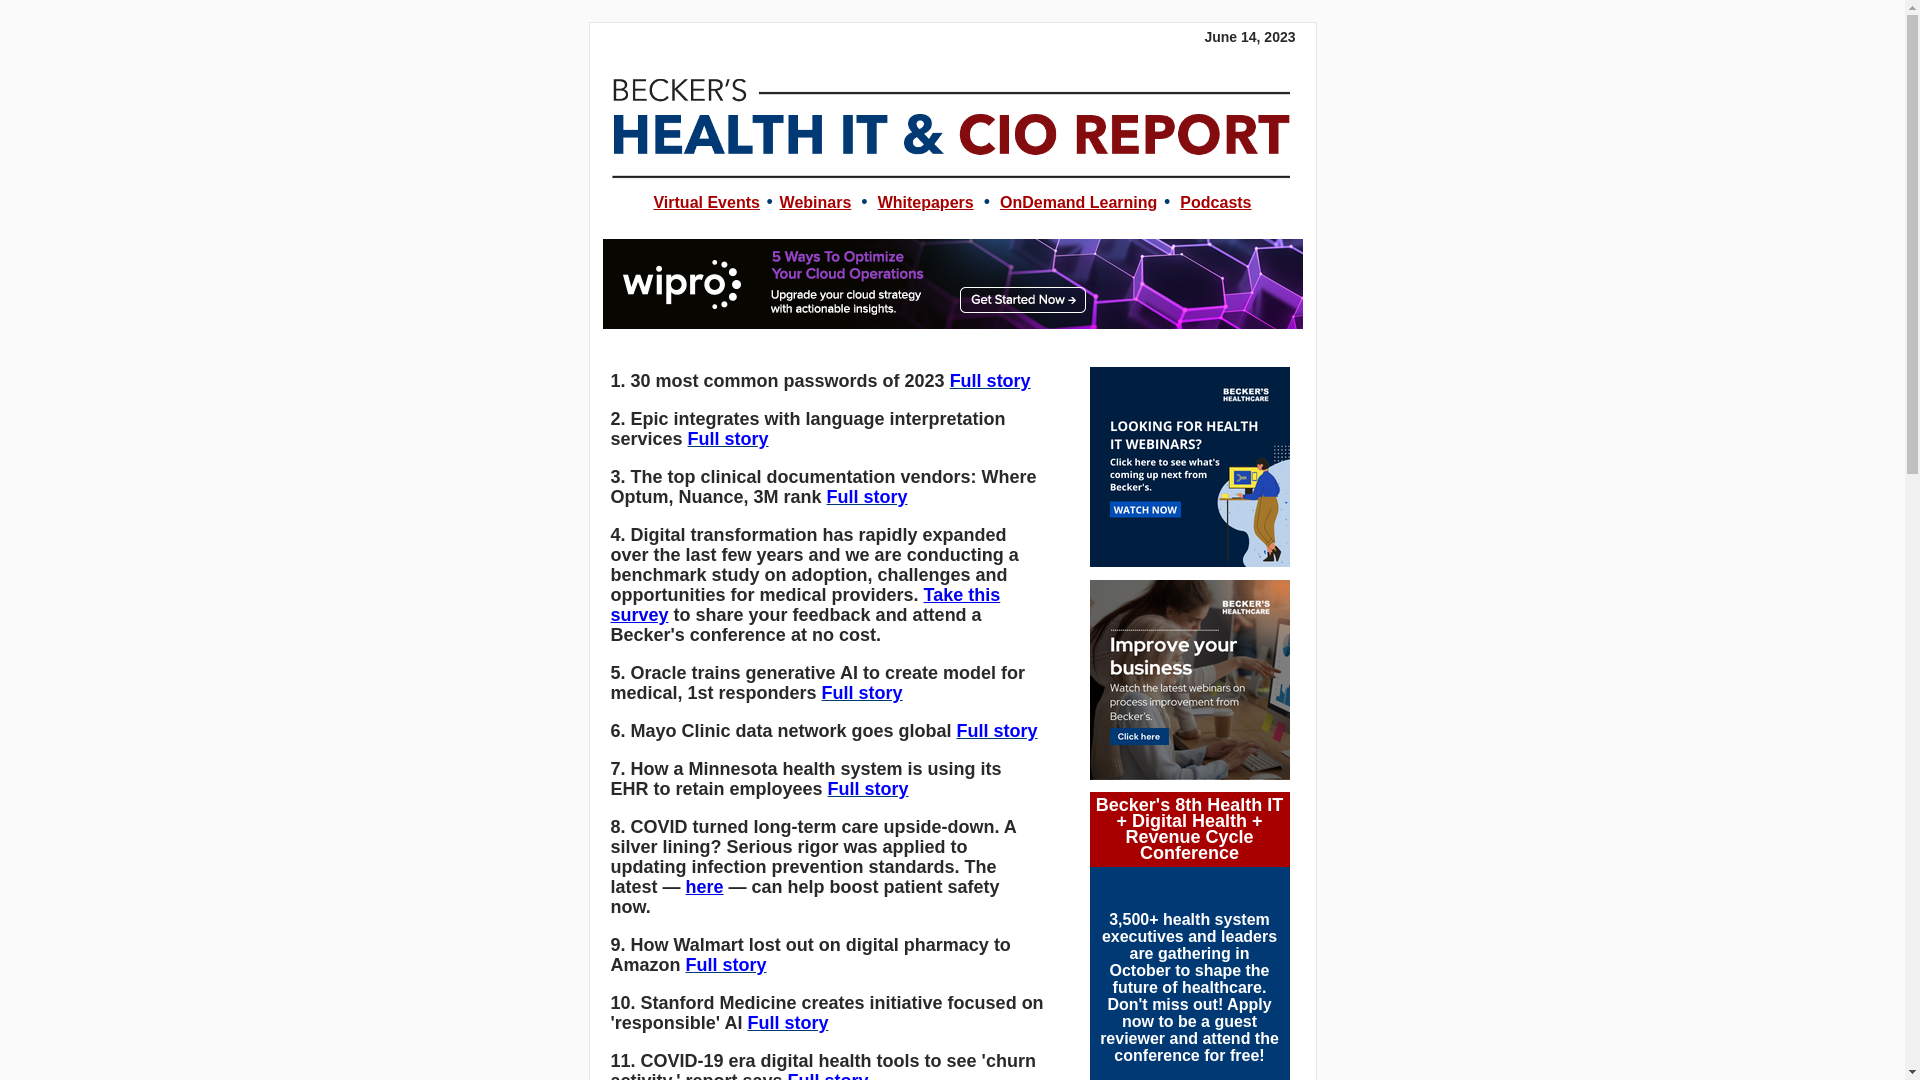 The height and width of the screenshot is (1080, 1920). I want to click on here, so click(704, 886).